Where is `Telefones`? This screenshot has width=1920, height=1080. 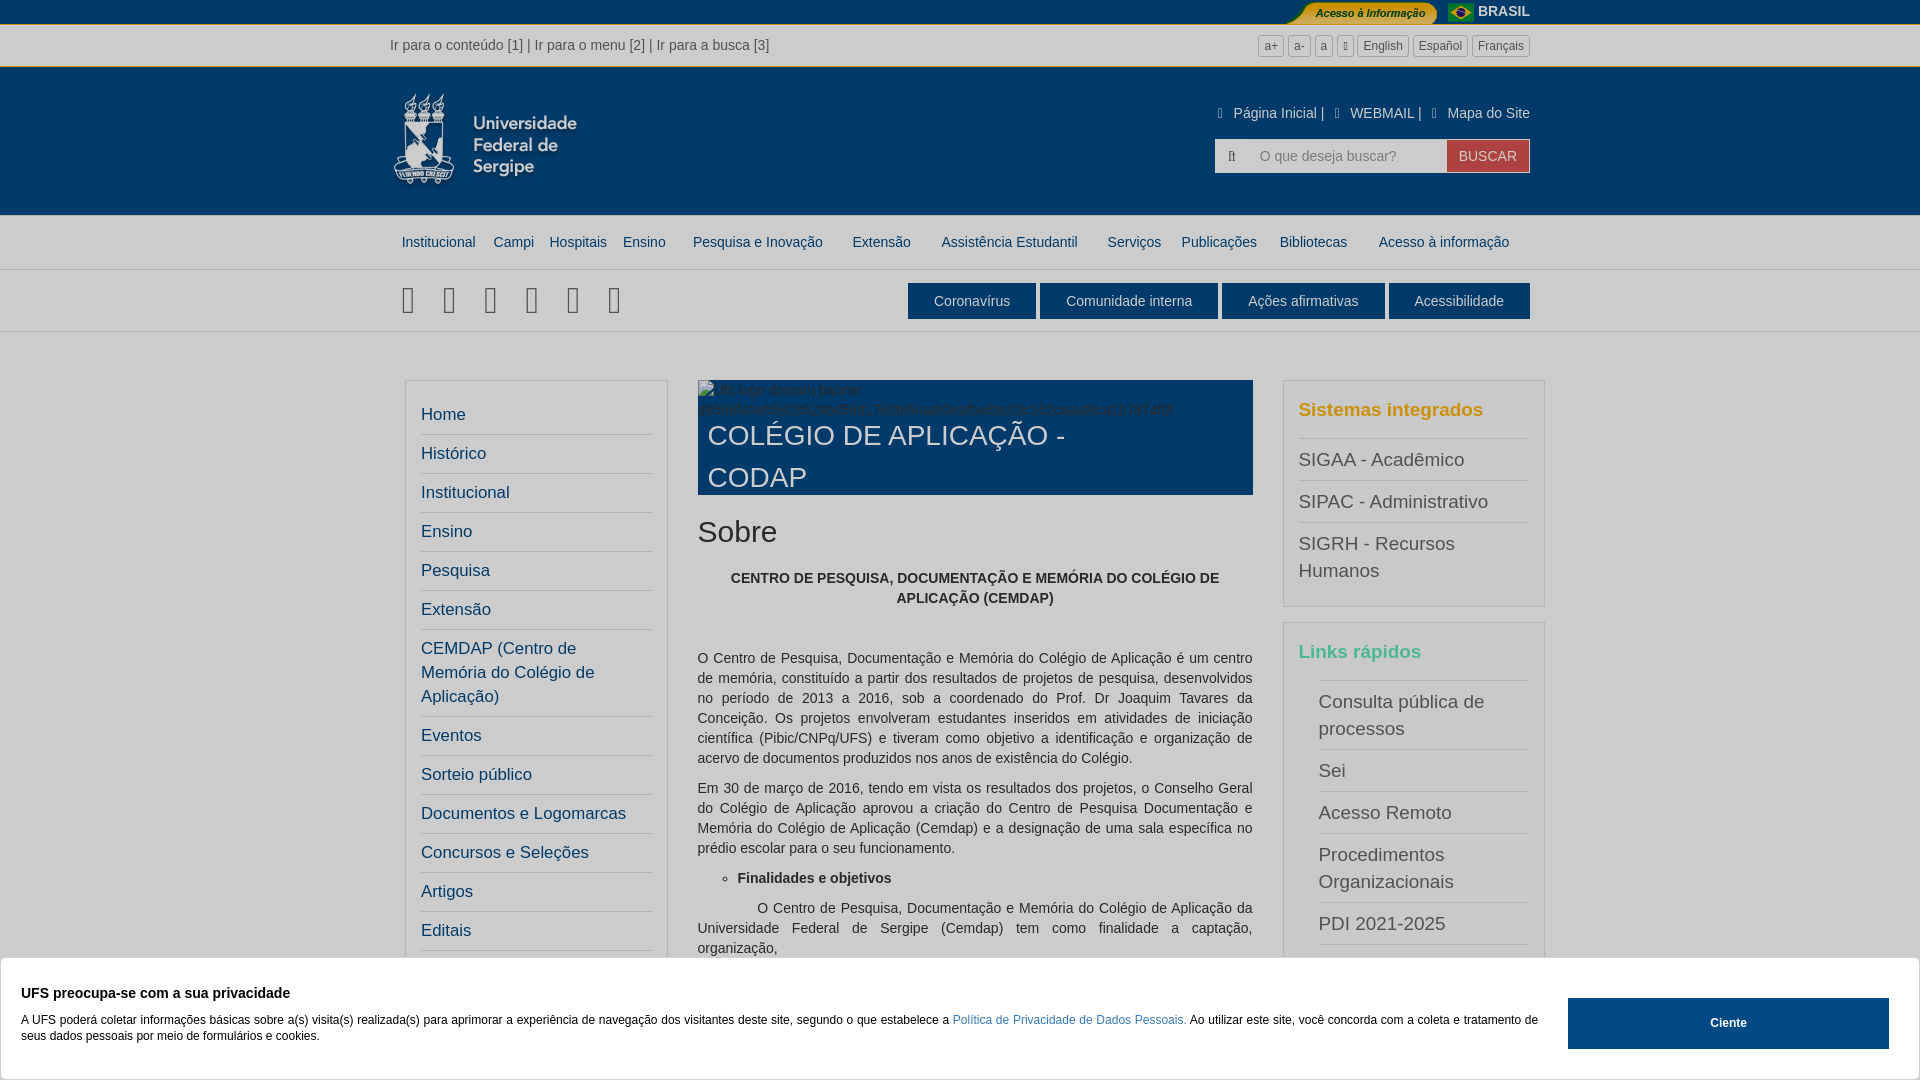
Telefones is located at coordinates (1358, 1050).